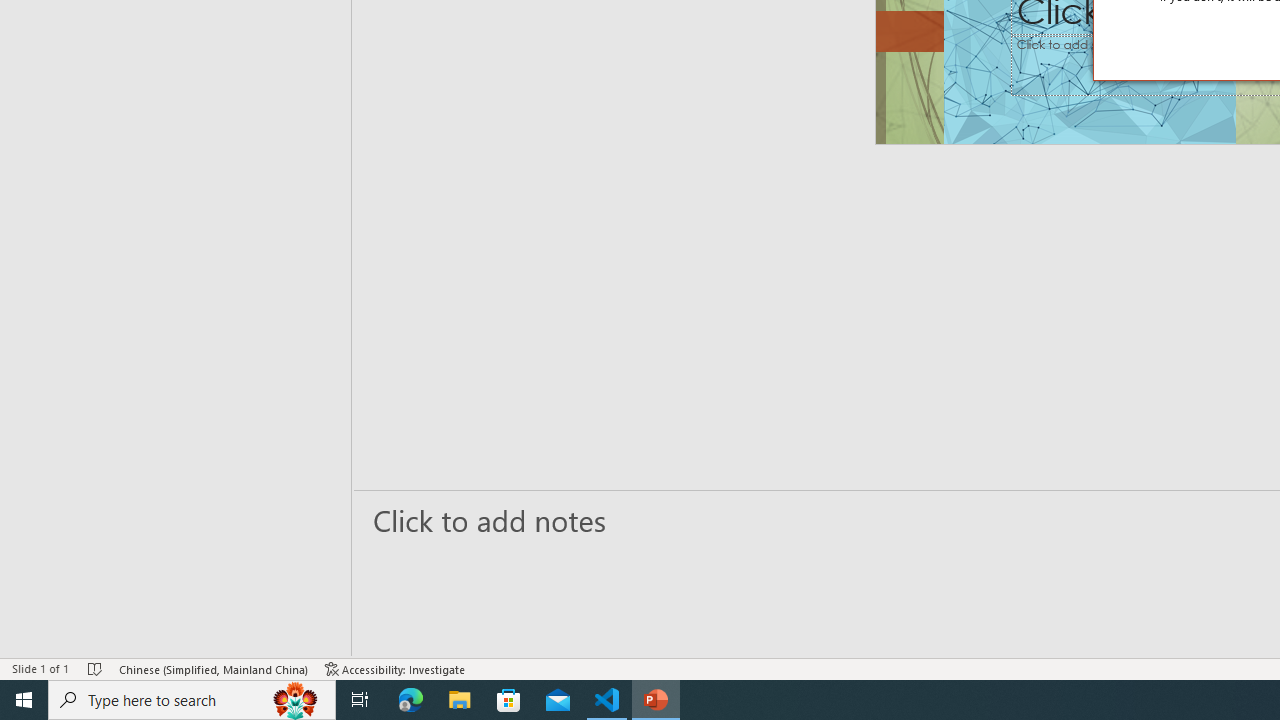 Image resolution: width=1280 pixels, height=720 pixels. Describe the element at coordinates (607, 700) in the screenshot. I see `Visual Studio Code - 1 running window` at that location.